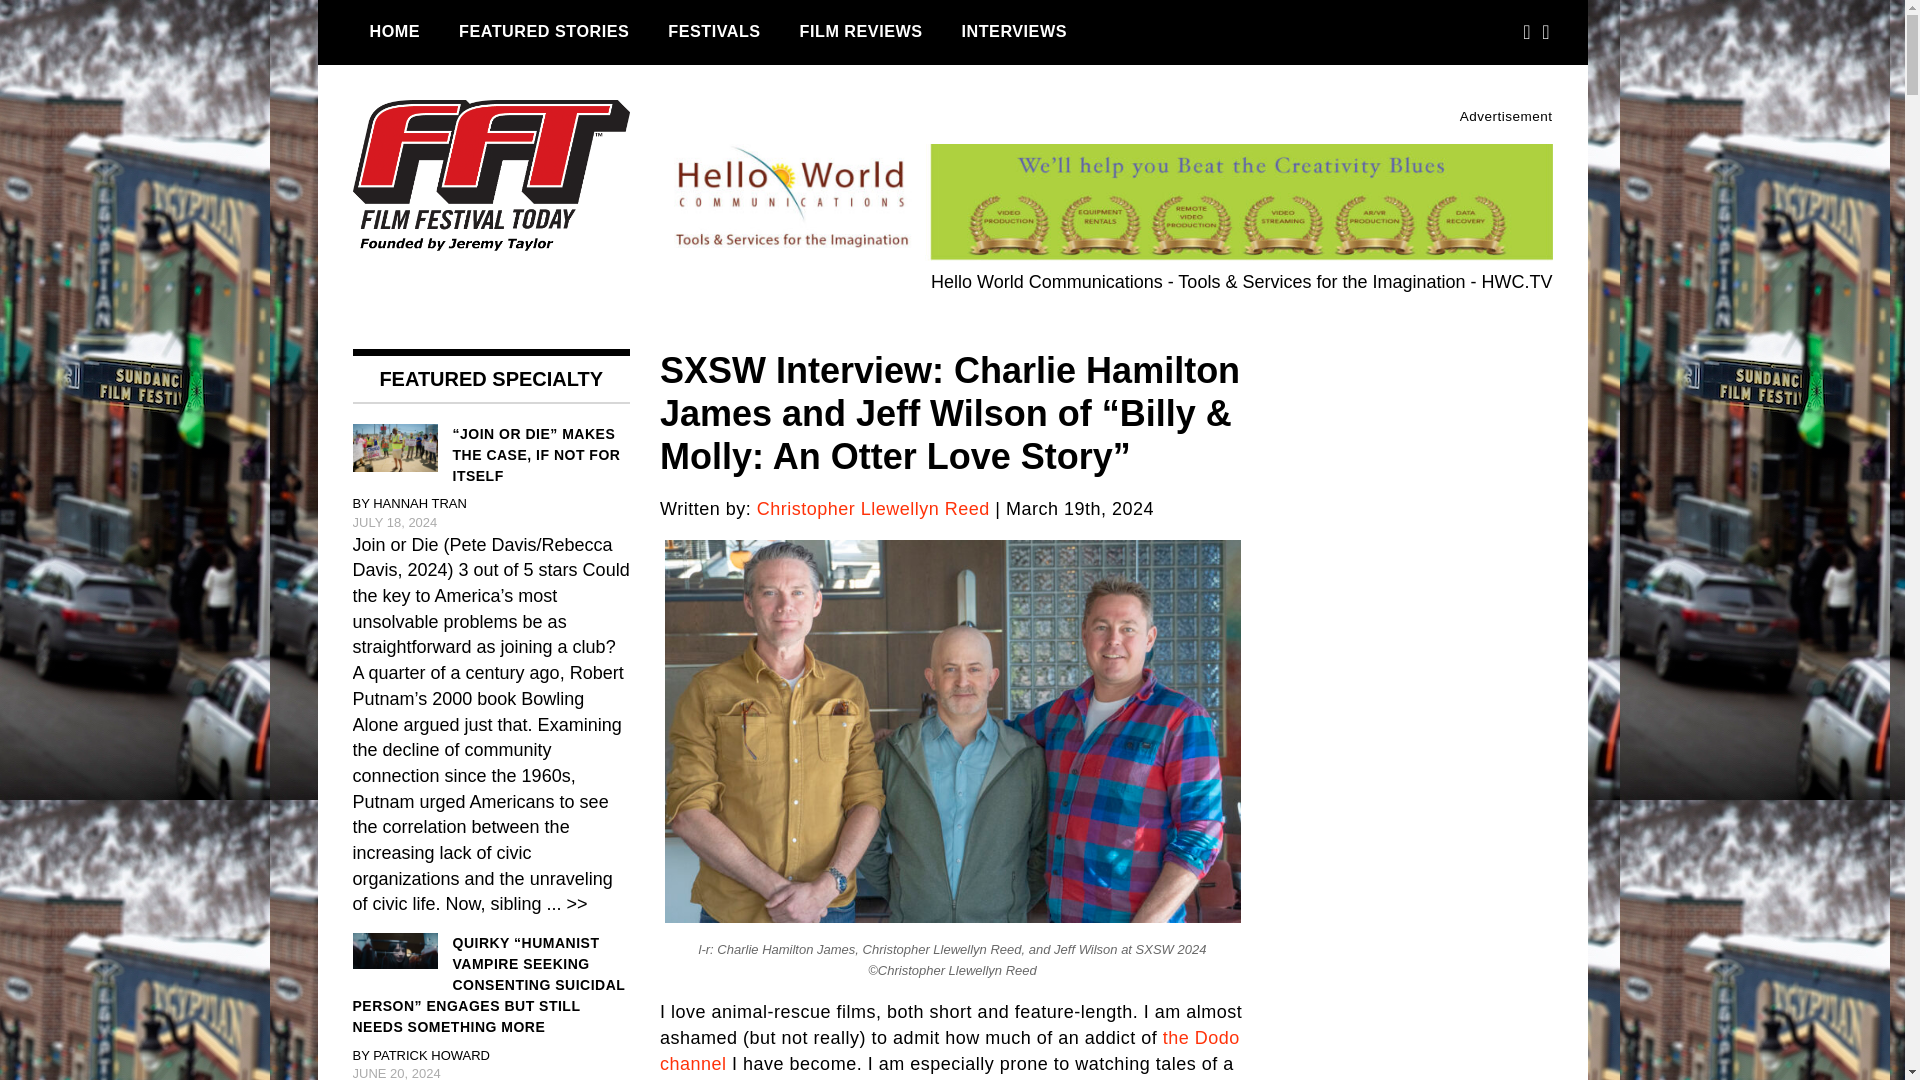 This screenshot has height=1080, width=1920. I want to click on INTERVIEWS, so click(1014, 31).